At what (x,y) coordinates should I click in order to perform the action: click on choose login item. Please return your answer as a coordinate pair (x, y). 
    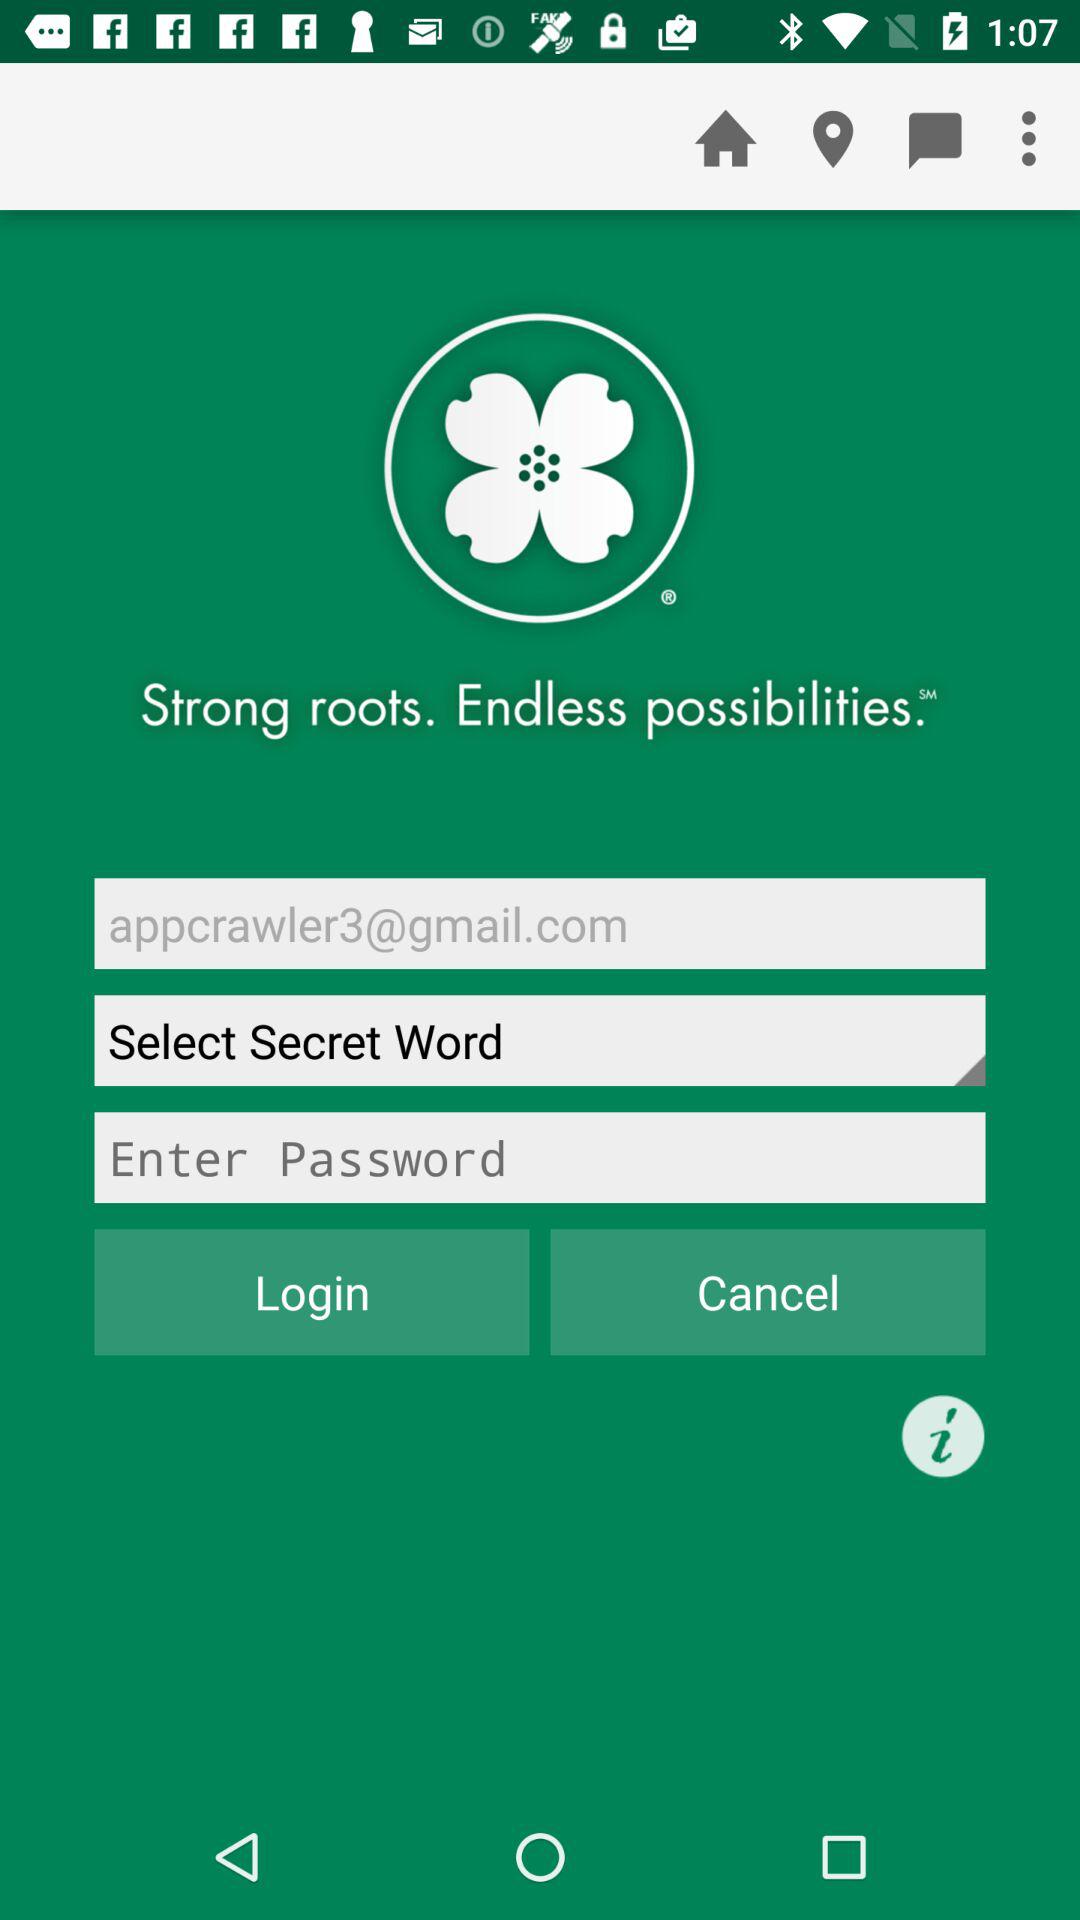
    Looking at the image, I should click on (312, 1292).